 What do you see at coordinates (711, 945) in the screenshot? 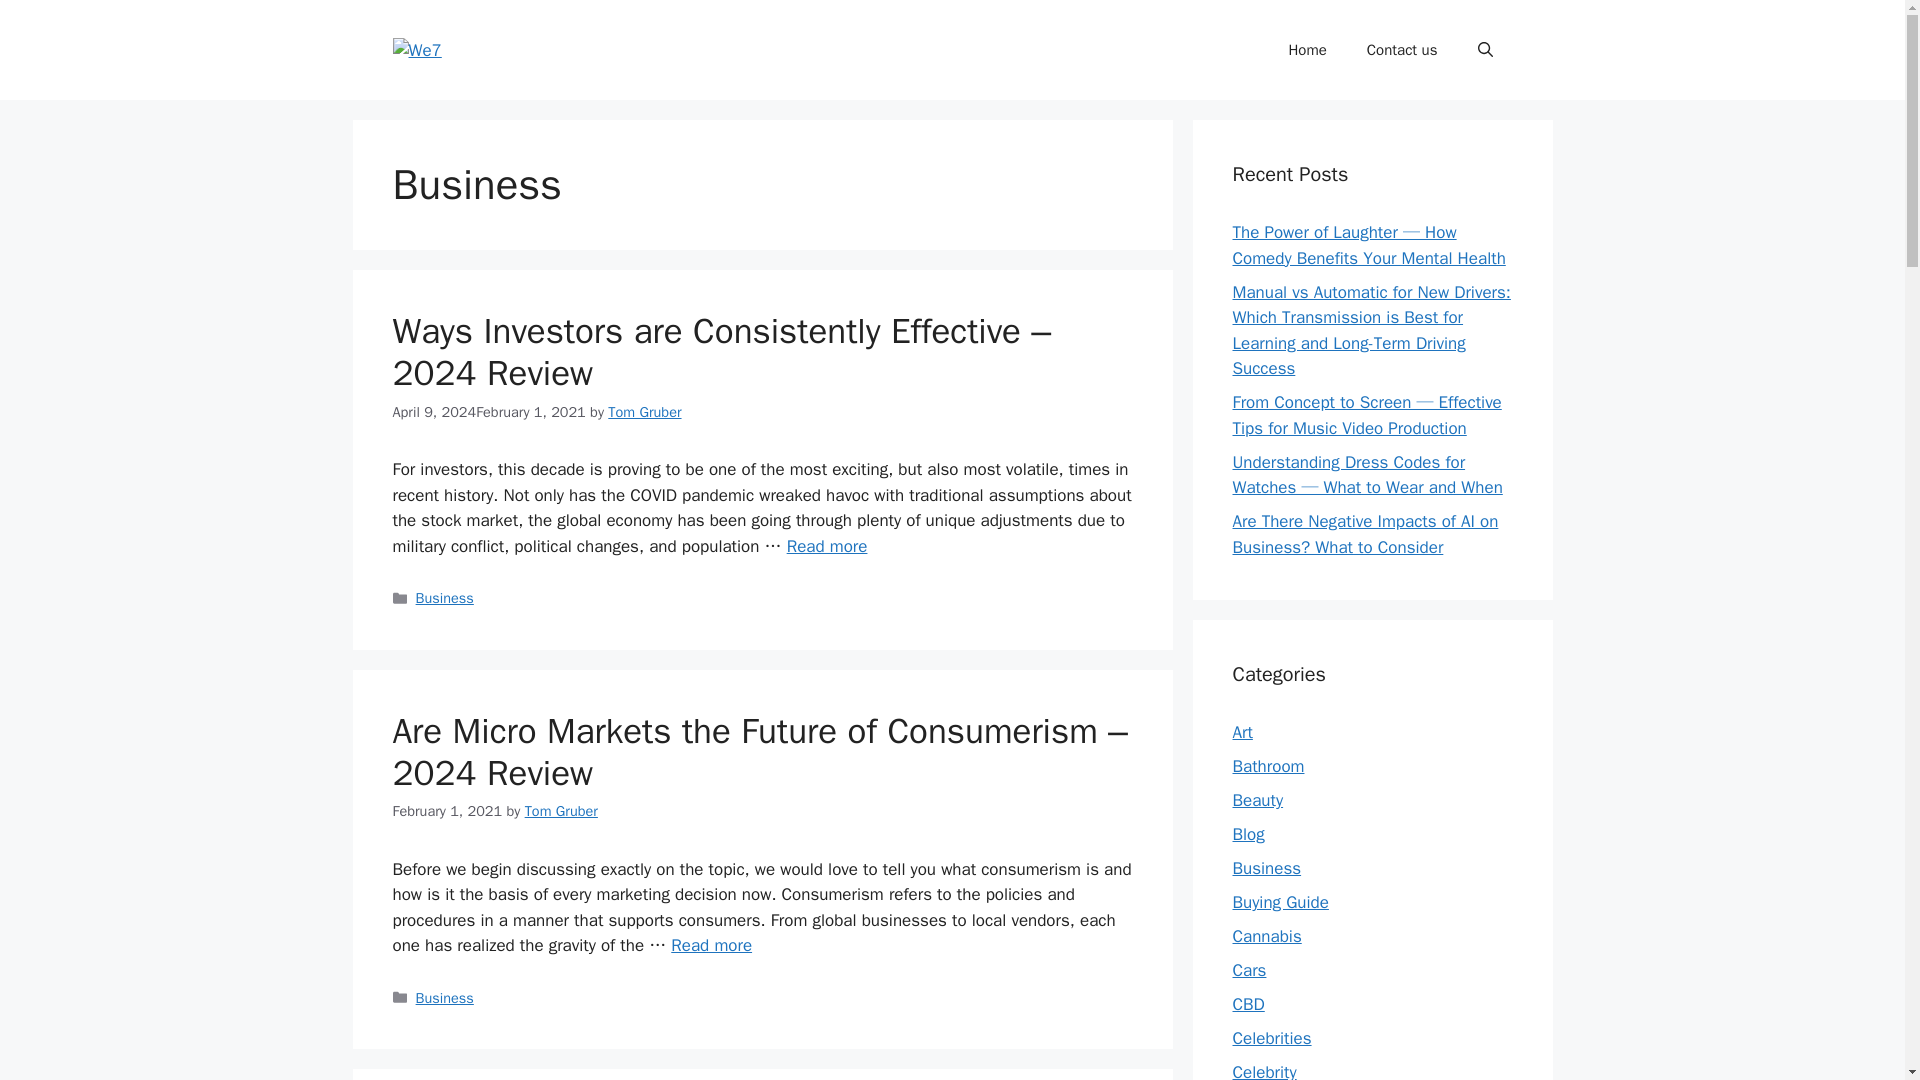
I see `Read more` at bounding box center [711, 945].